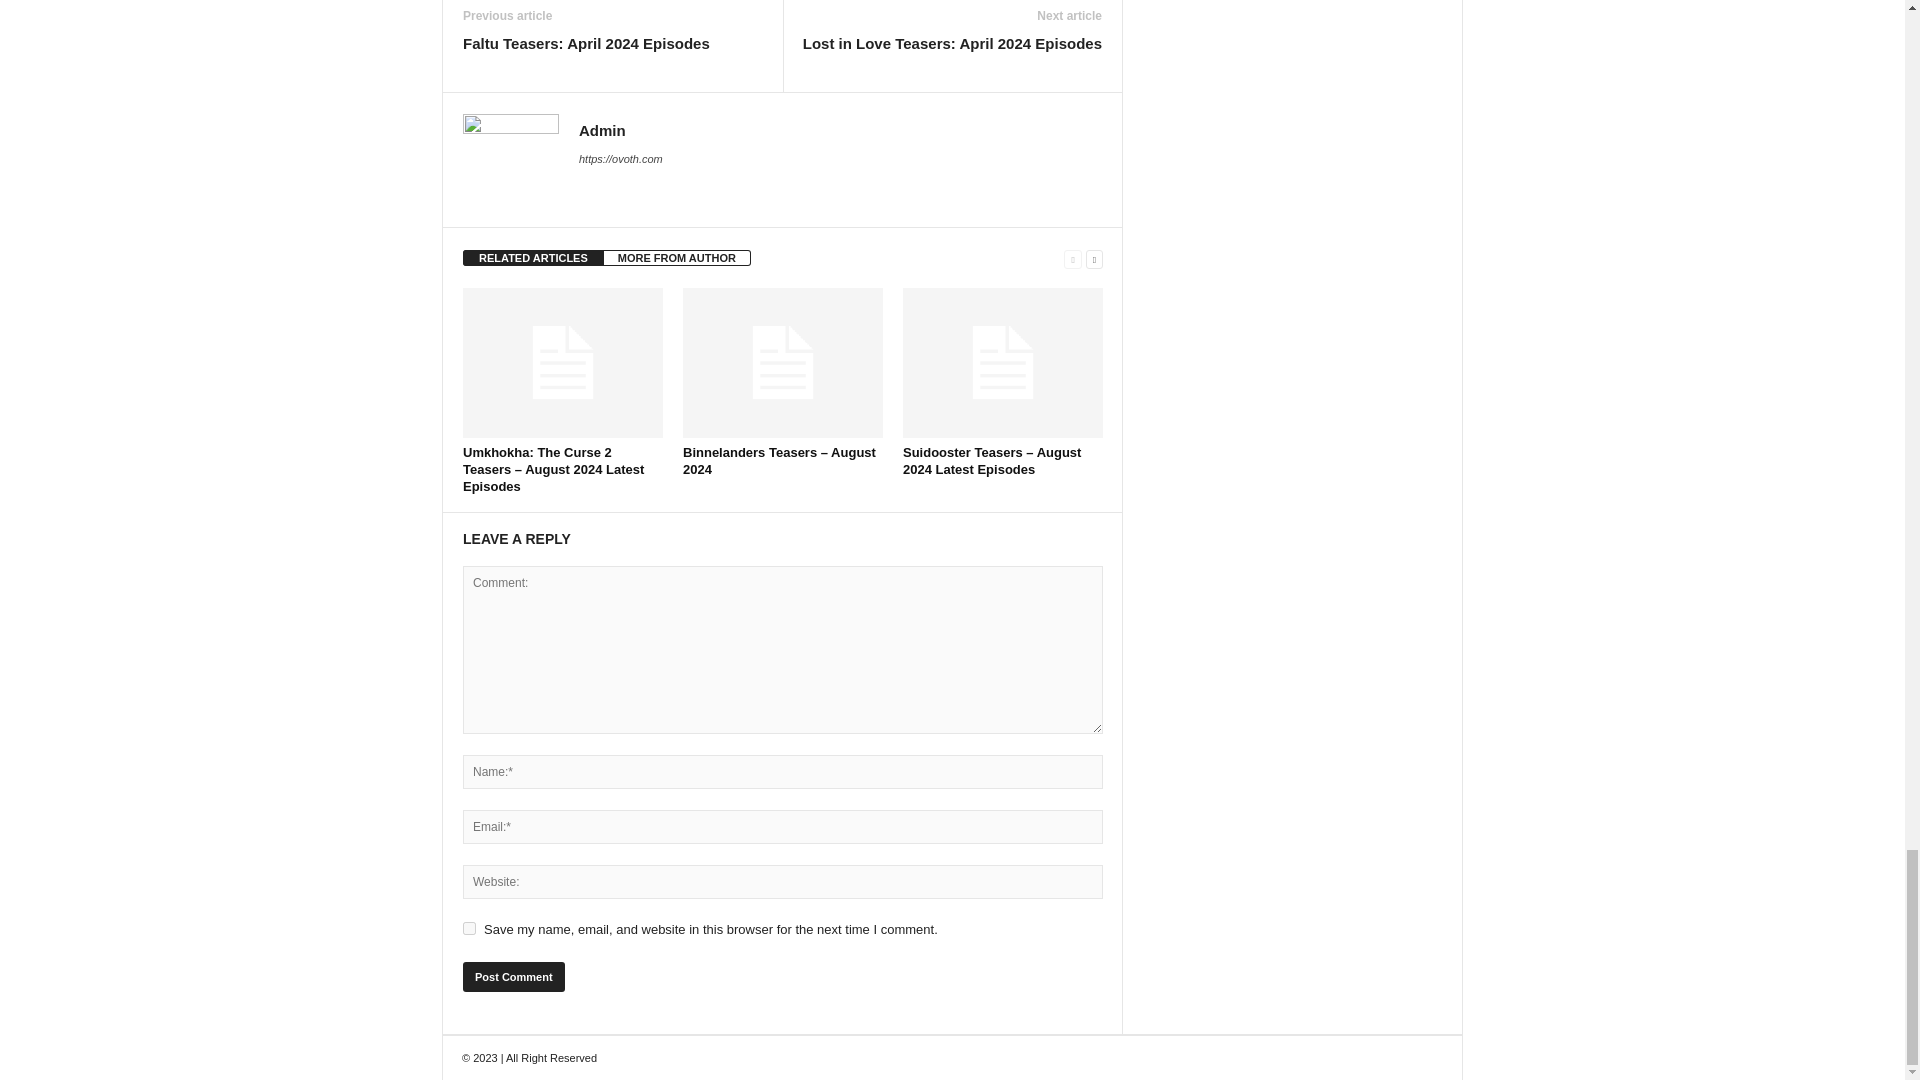  Describe the element at coordinates (469, 928) in the screenshot. I see `yes` at that location.